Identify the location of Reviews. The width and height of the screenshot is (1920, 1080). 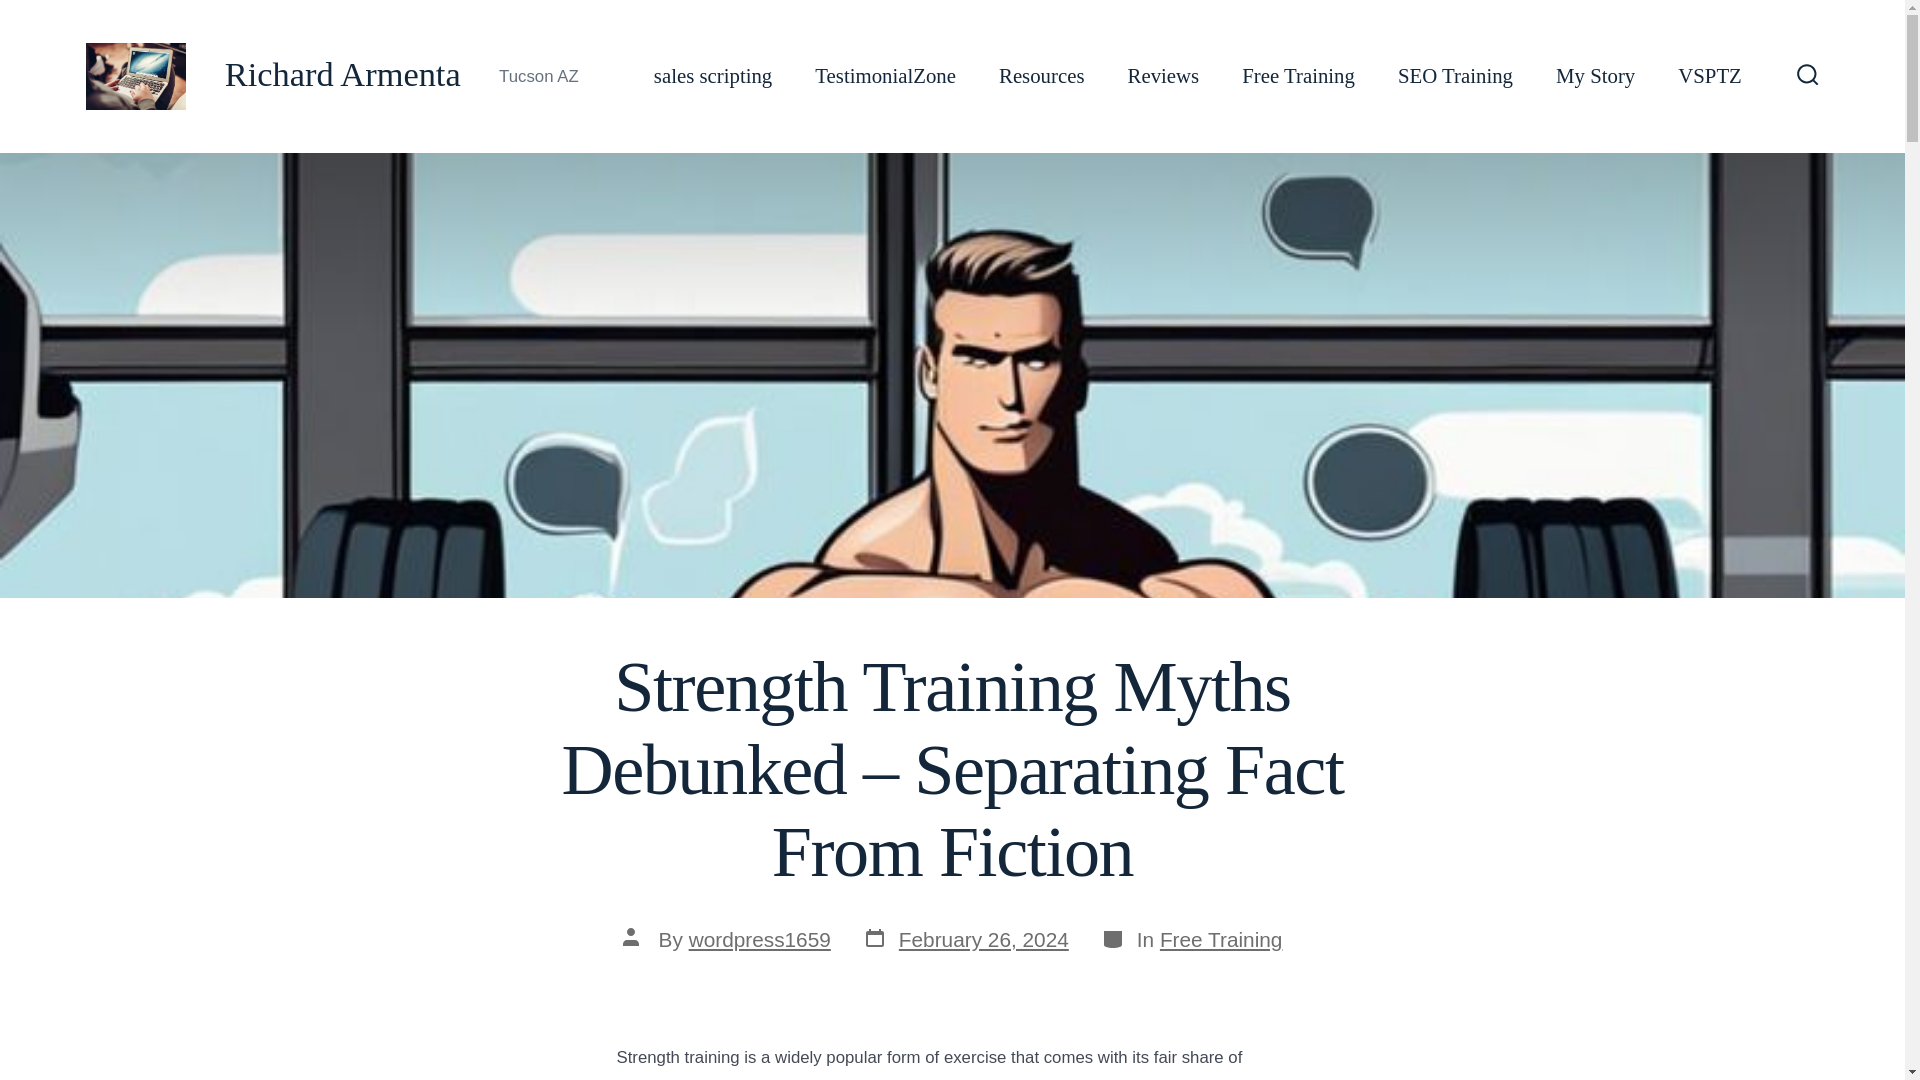
(885, 76).